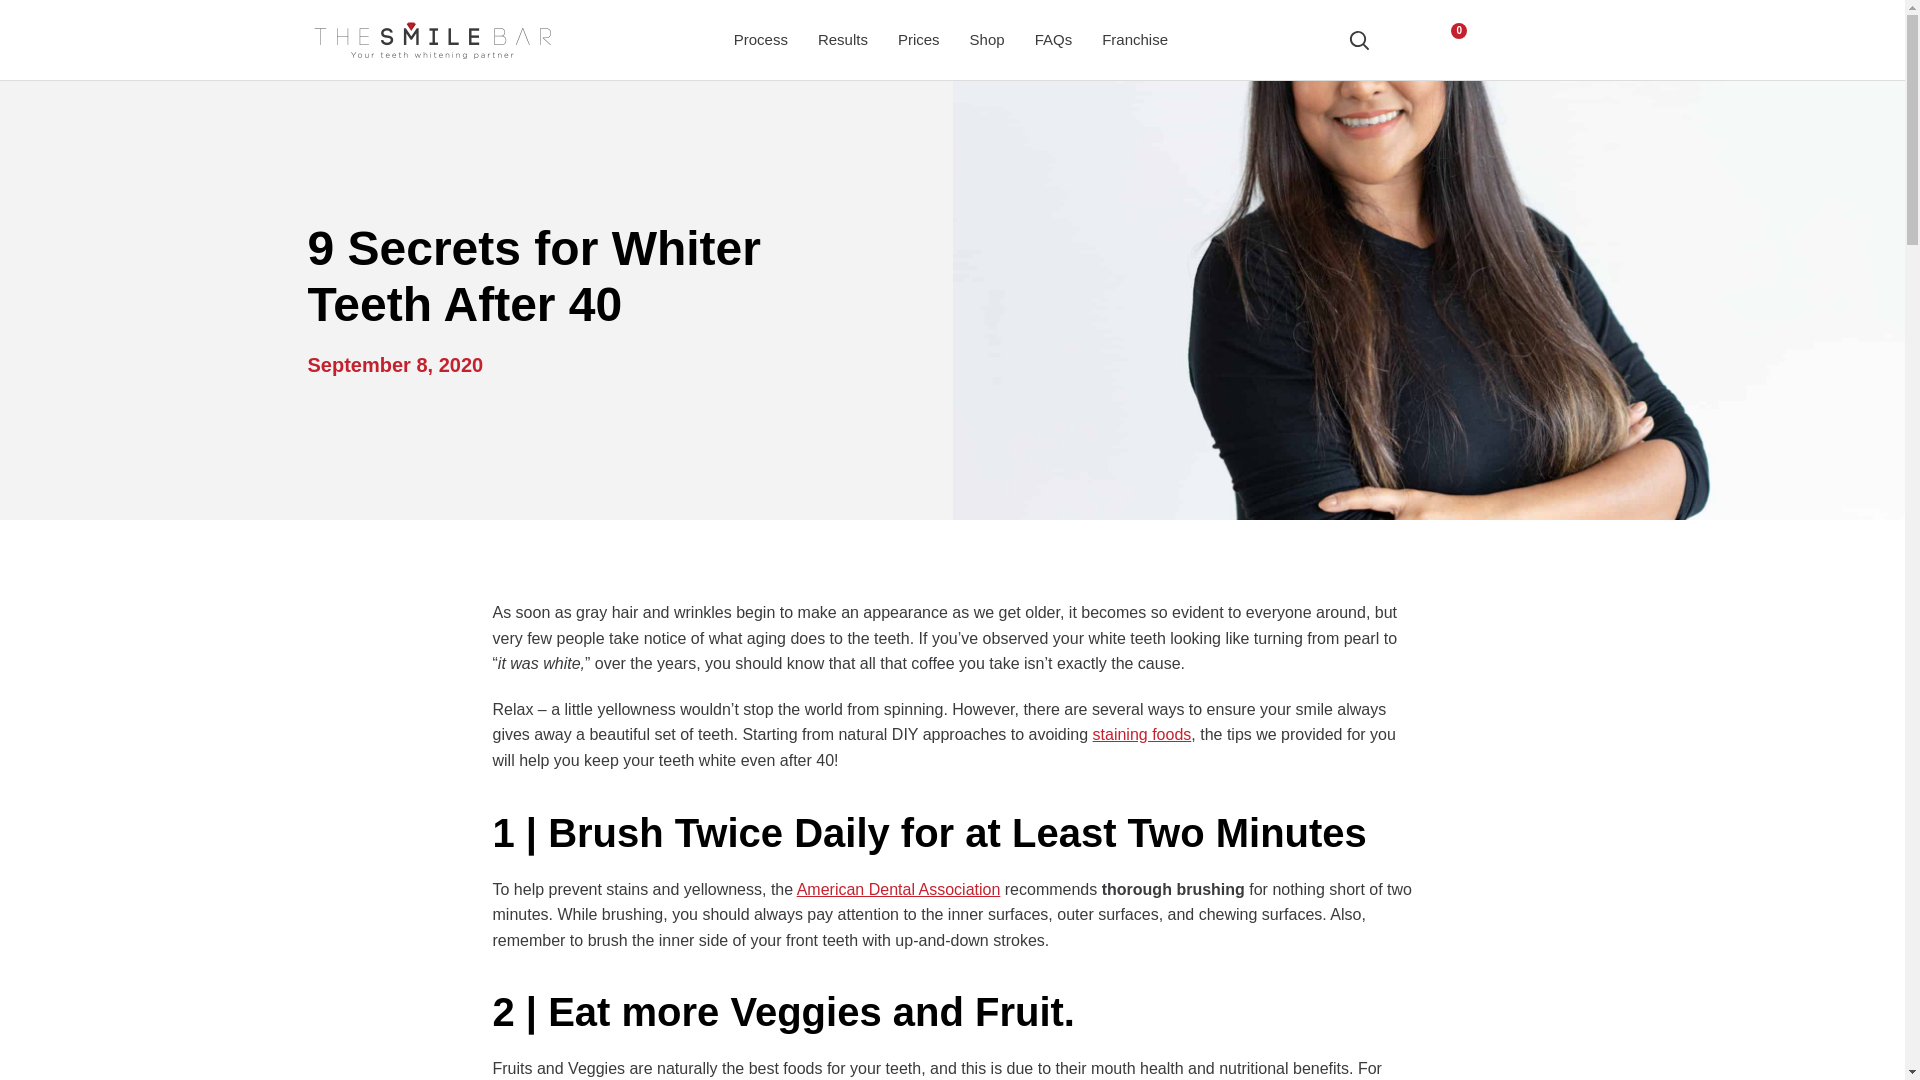  I want to click on Search, so click(1358, 40).